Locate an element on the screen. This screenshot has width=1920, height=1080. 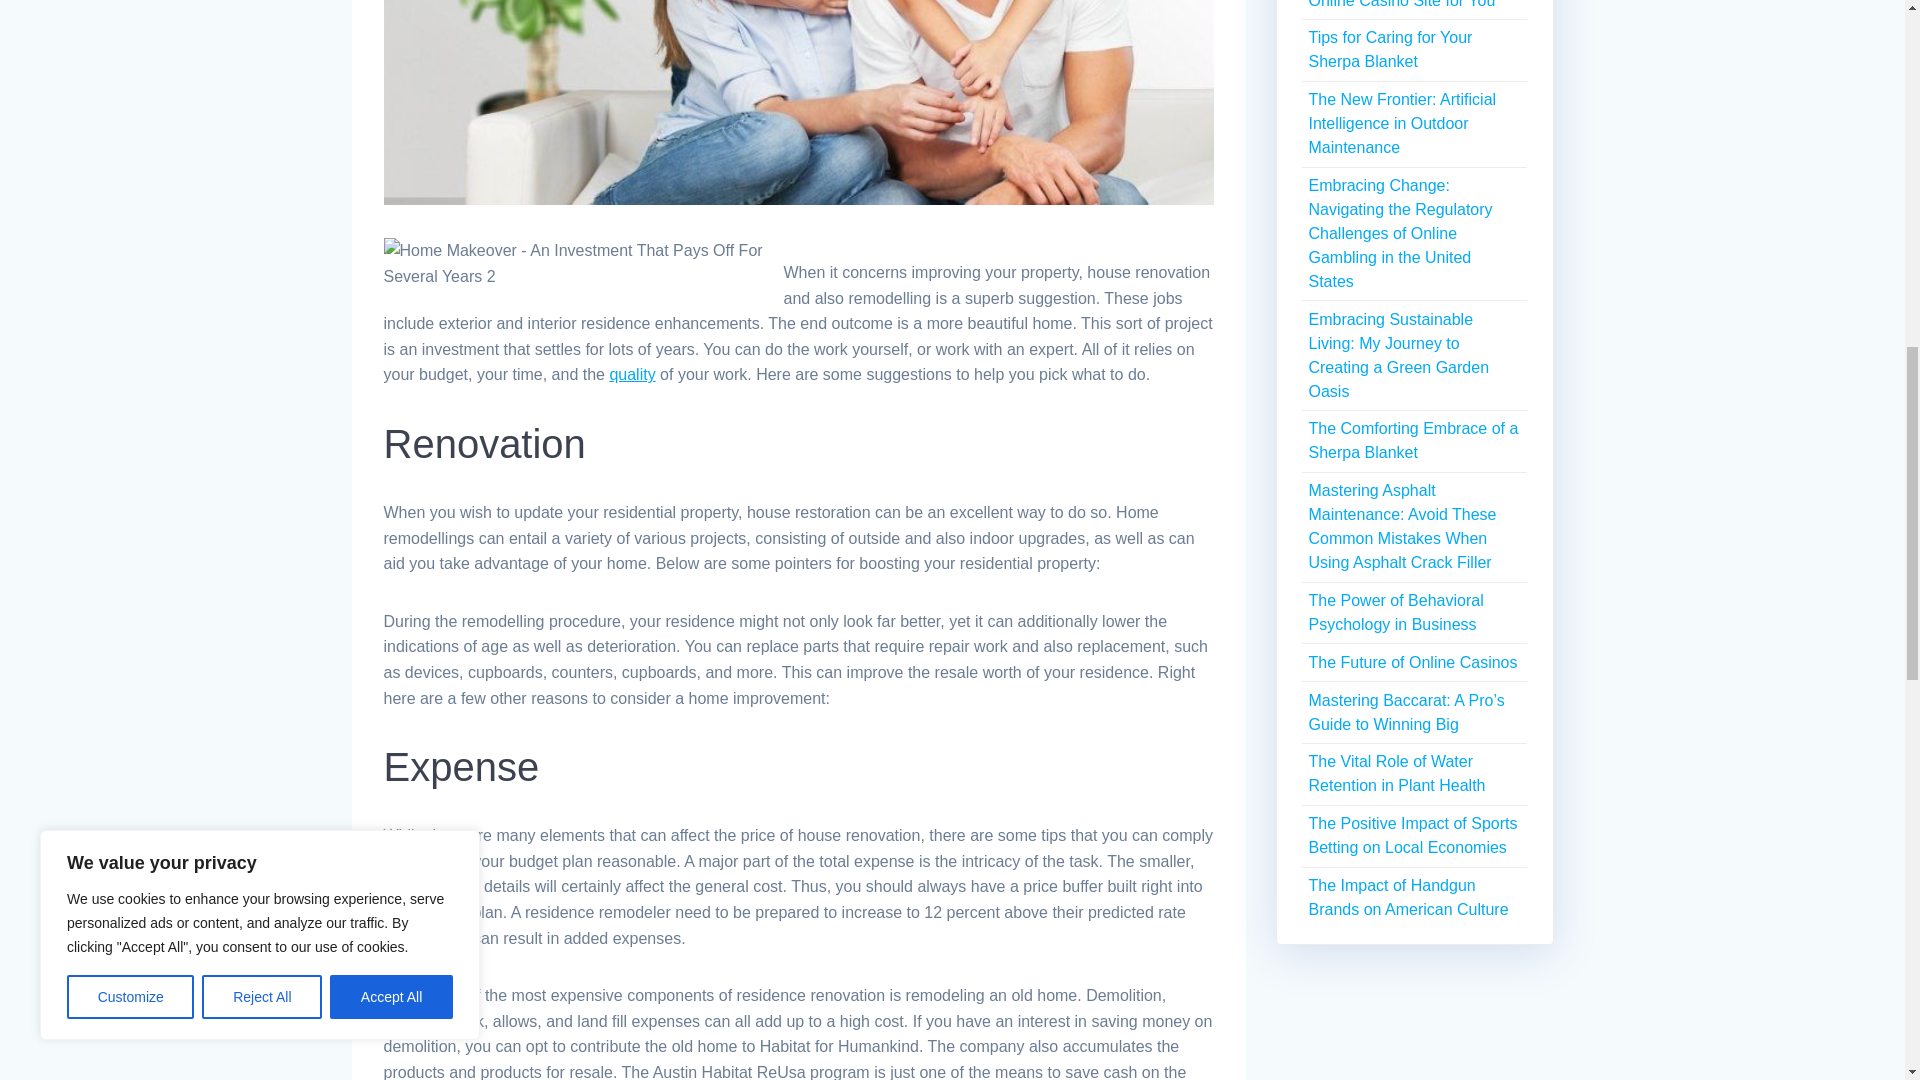
Tips for Caring for Your Sherpa Blanket is located at coordinates (1390, 50).